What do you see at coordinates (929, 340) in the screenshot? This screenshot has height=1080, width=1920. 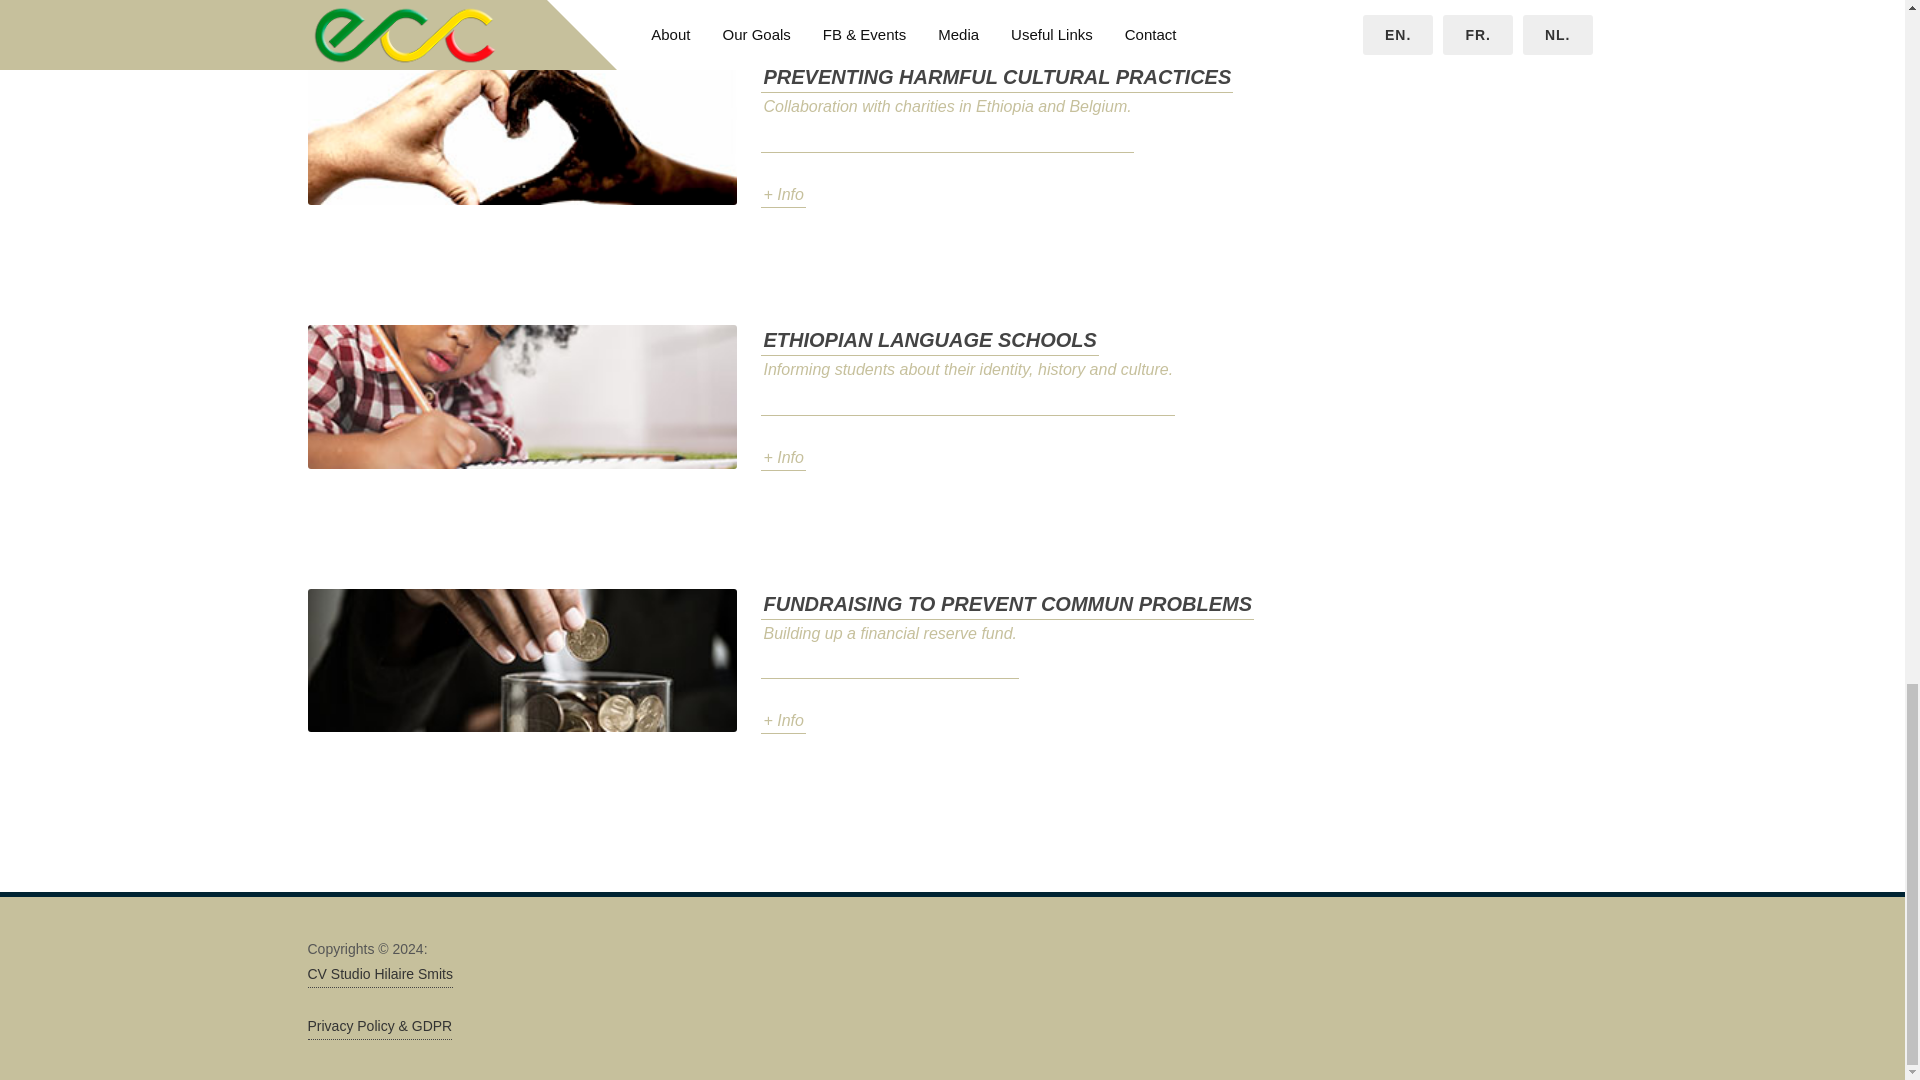 I see `ETHIOPIAN LANGUAGE SCHOOLS` at bounding box center [929, 340].